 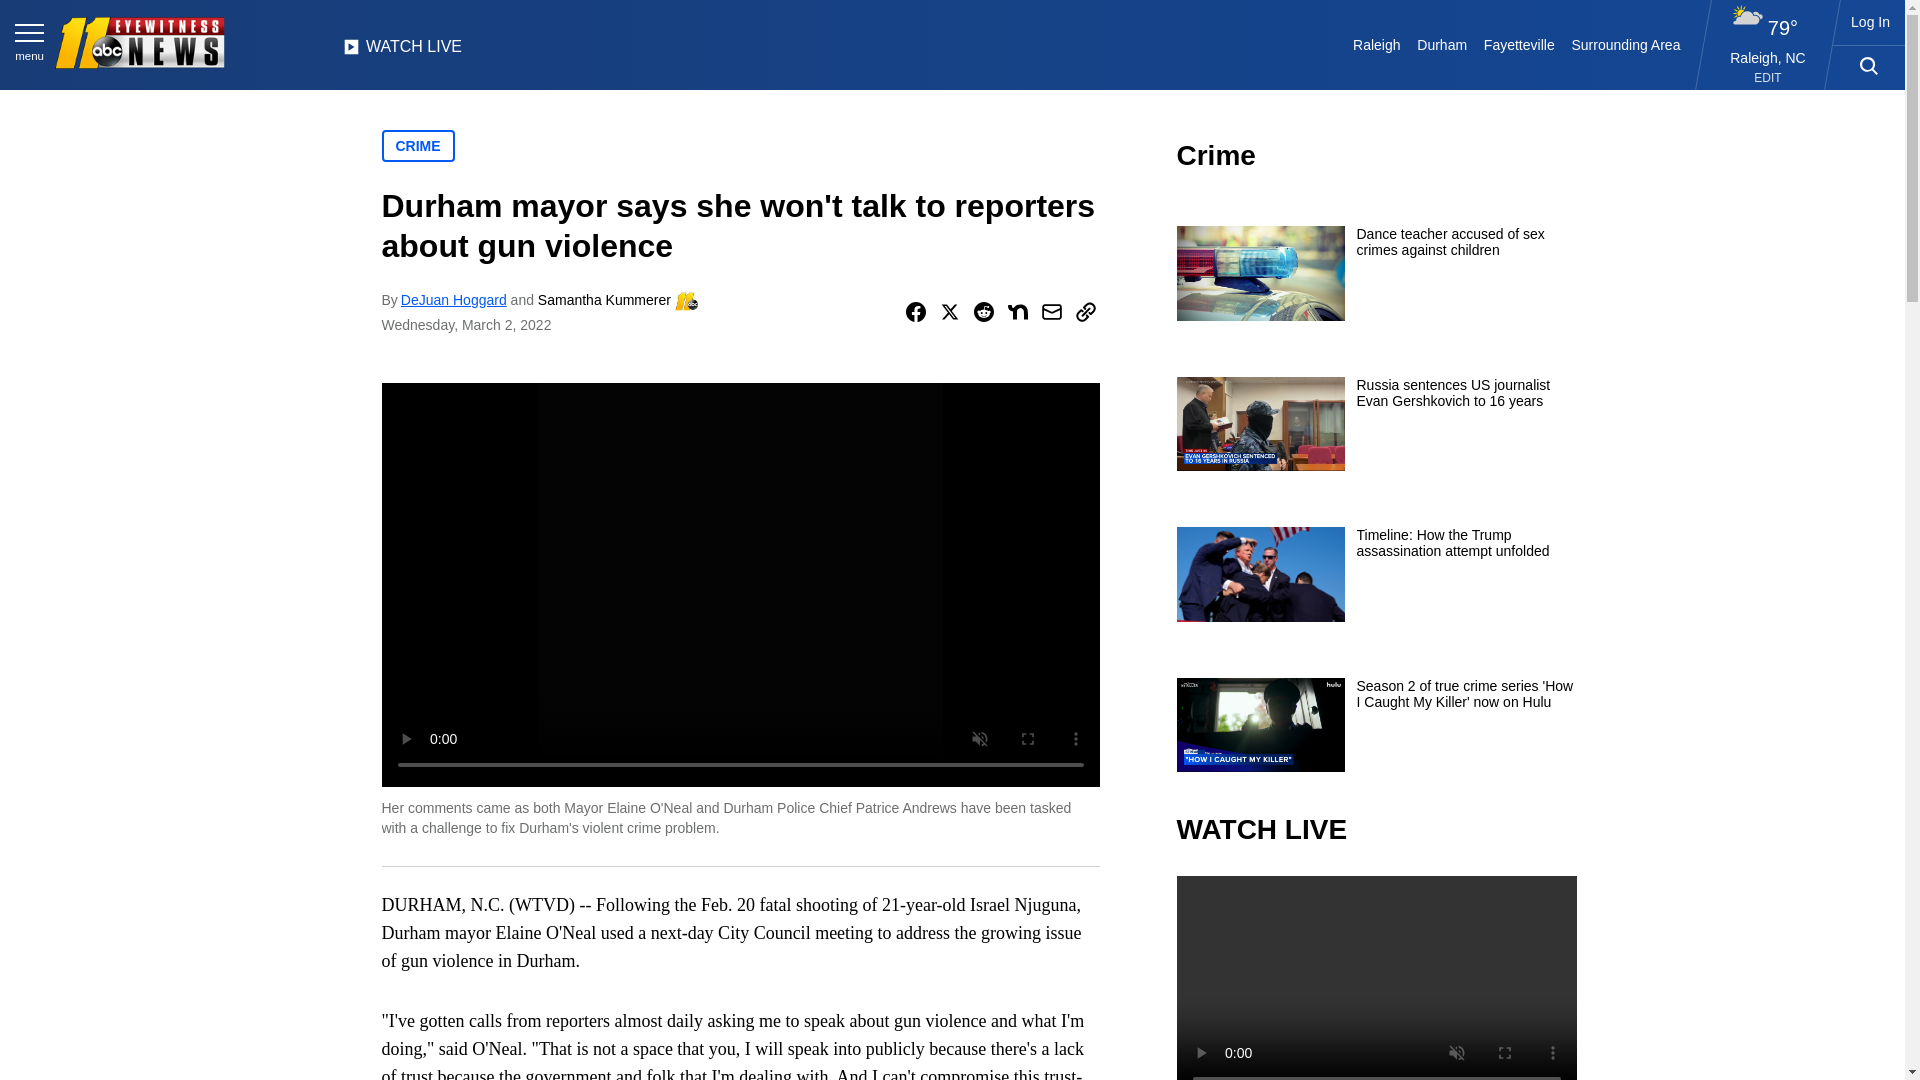 I want to click on Raleigh, NC, so click(x=1768, y=57).